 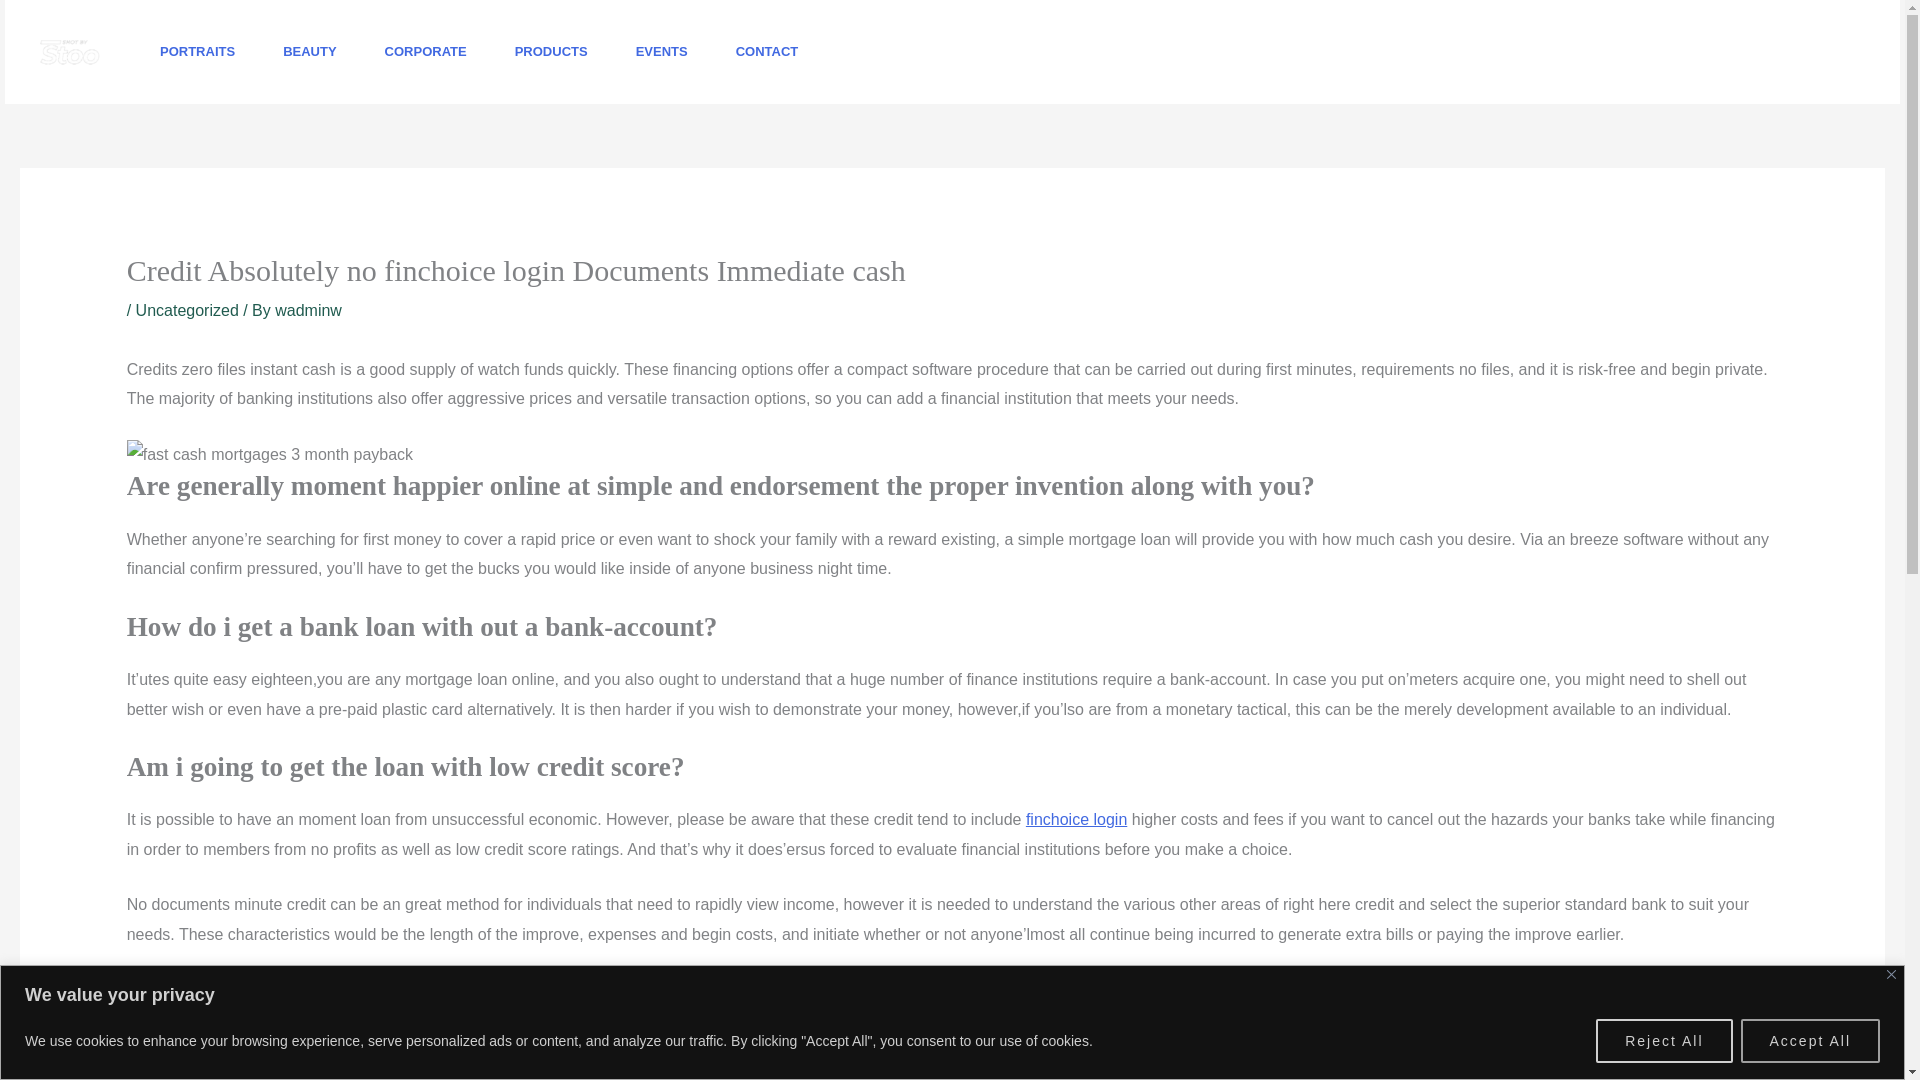 I want to click on CORPORATE, so click(x=426, y=52).